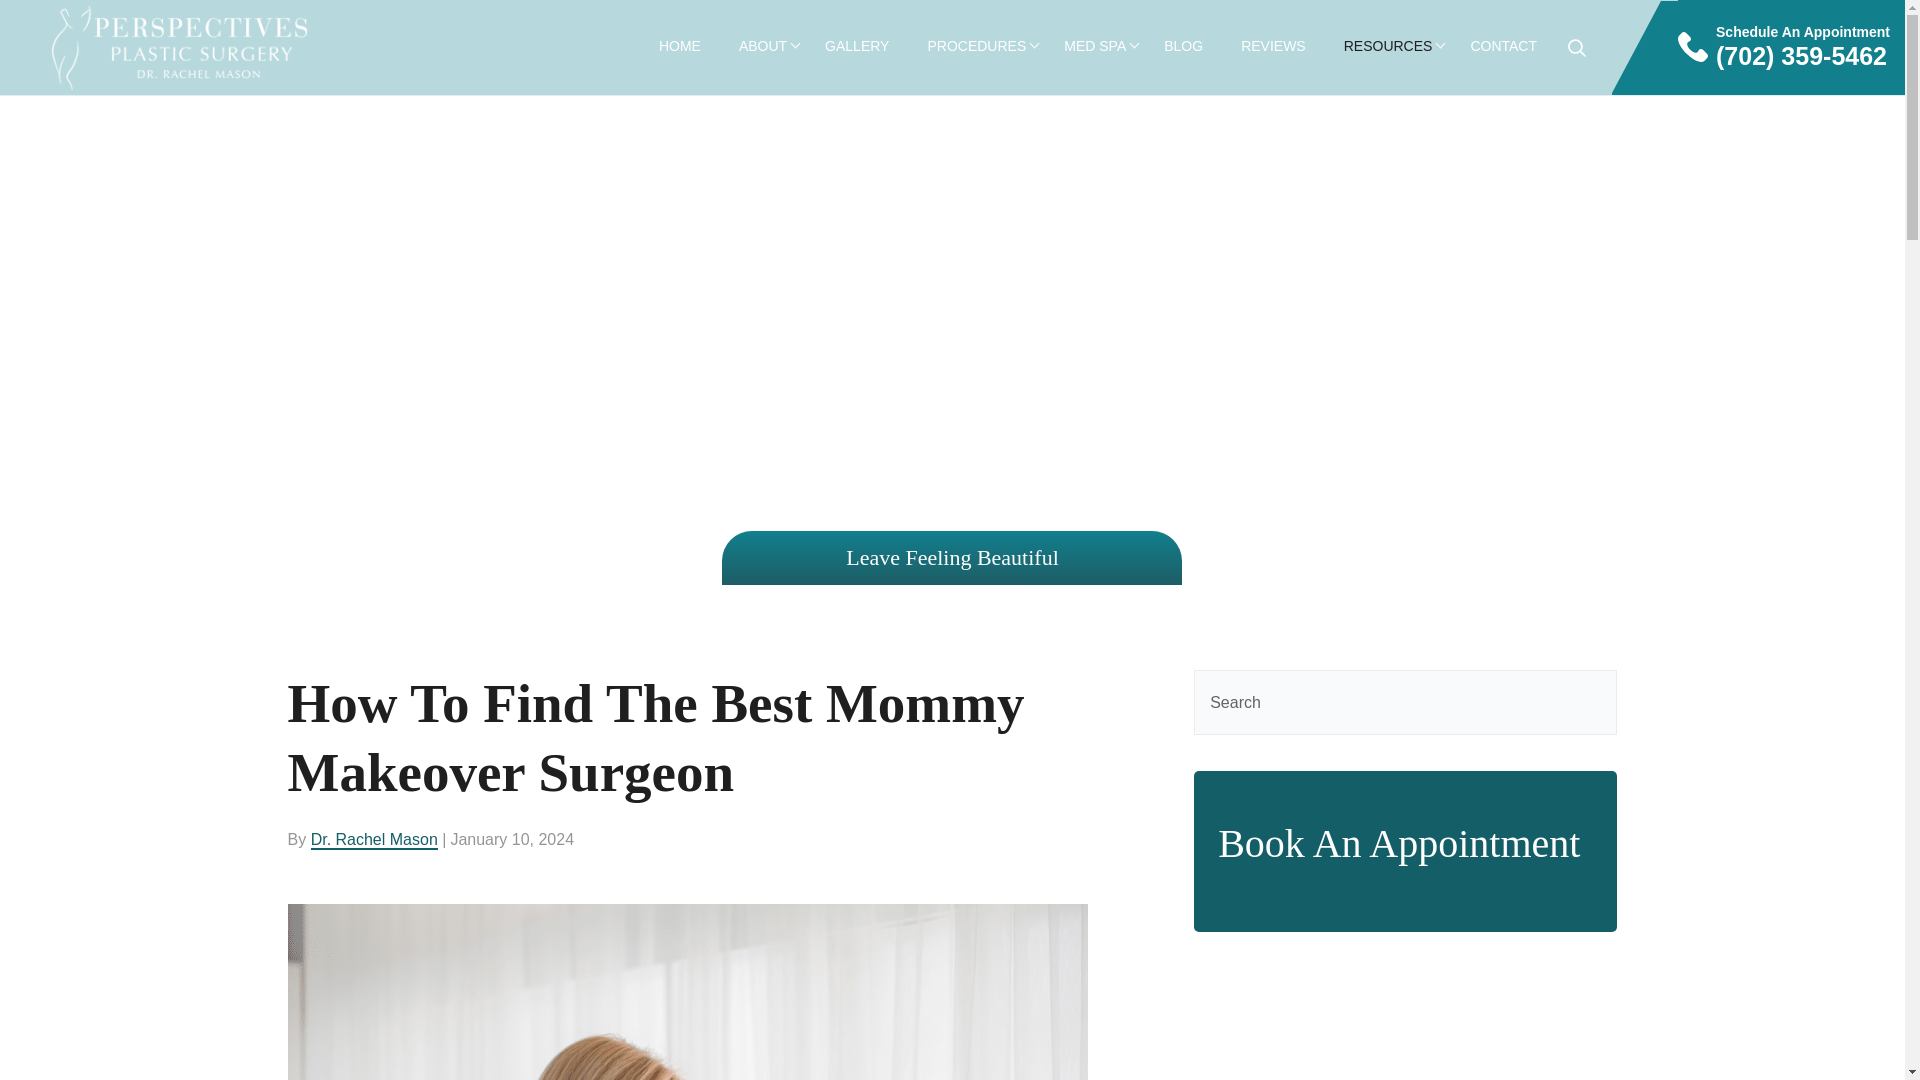  What do you see at coordinates (976, 46) in the screenshot?
I see `PROCEDURES` at bounding box center [976, 46].